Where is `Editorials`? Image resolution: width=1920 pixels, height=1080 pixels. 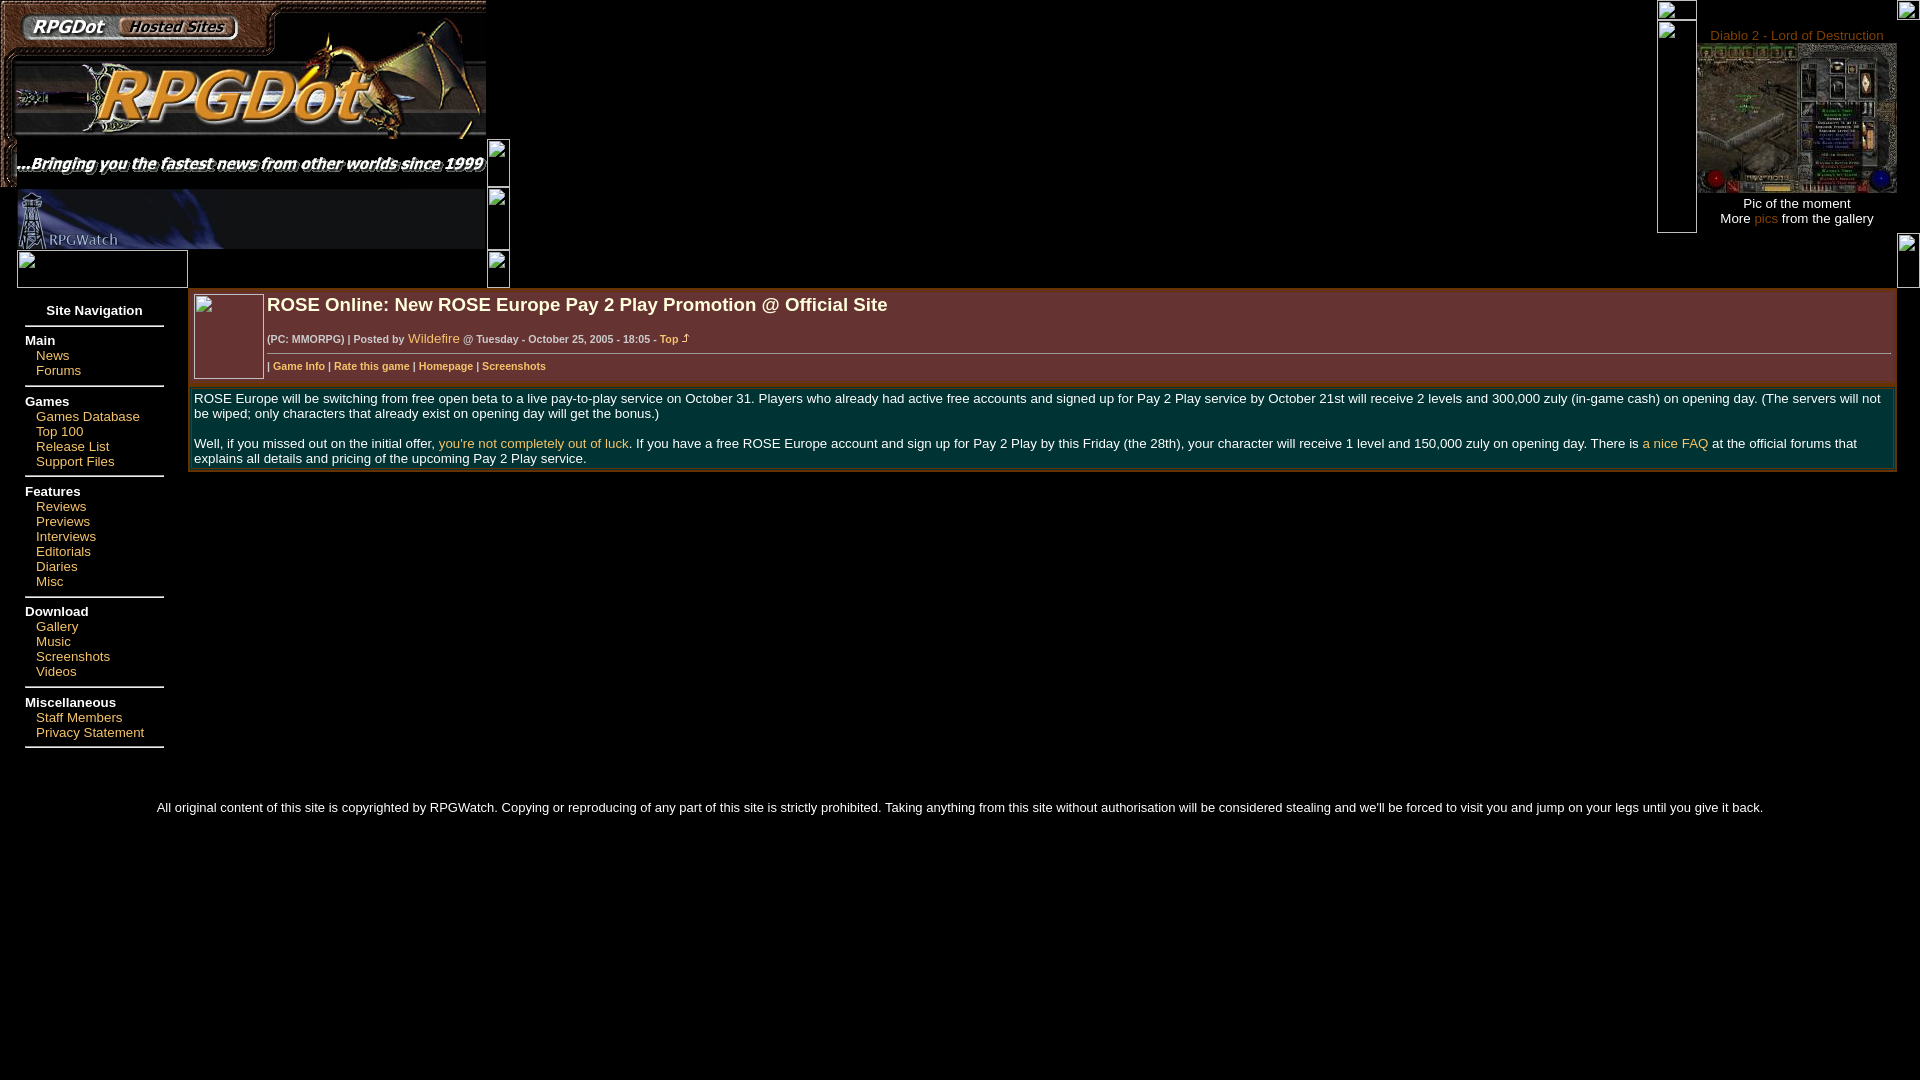
Editorials is located at coordinates (63, 552).